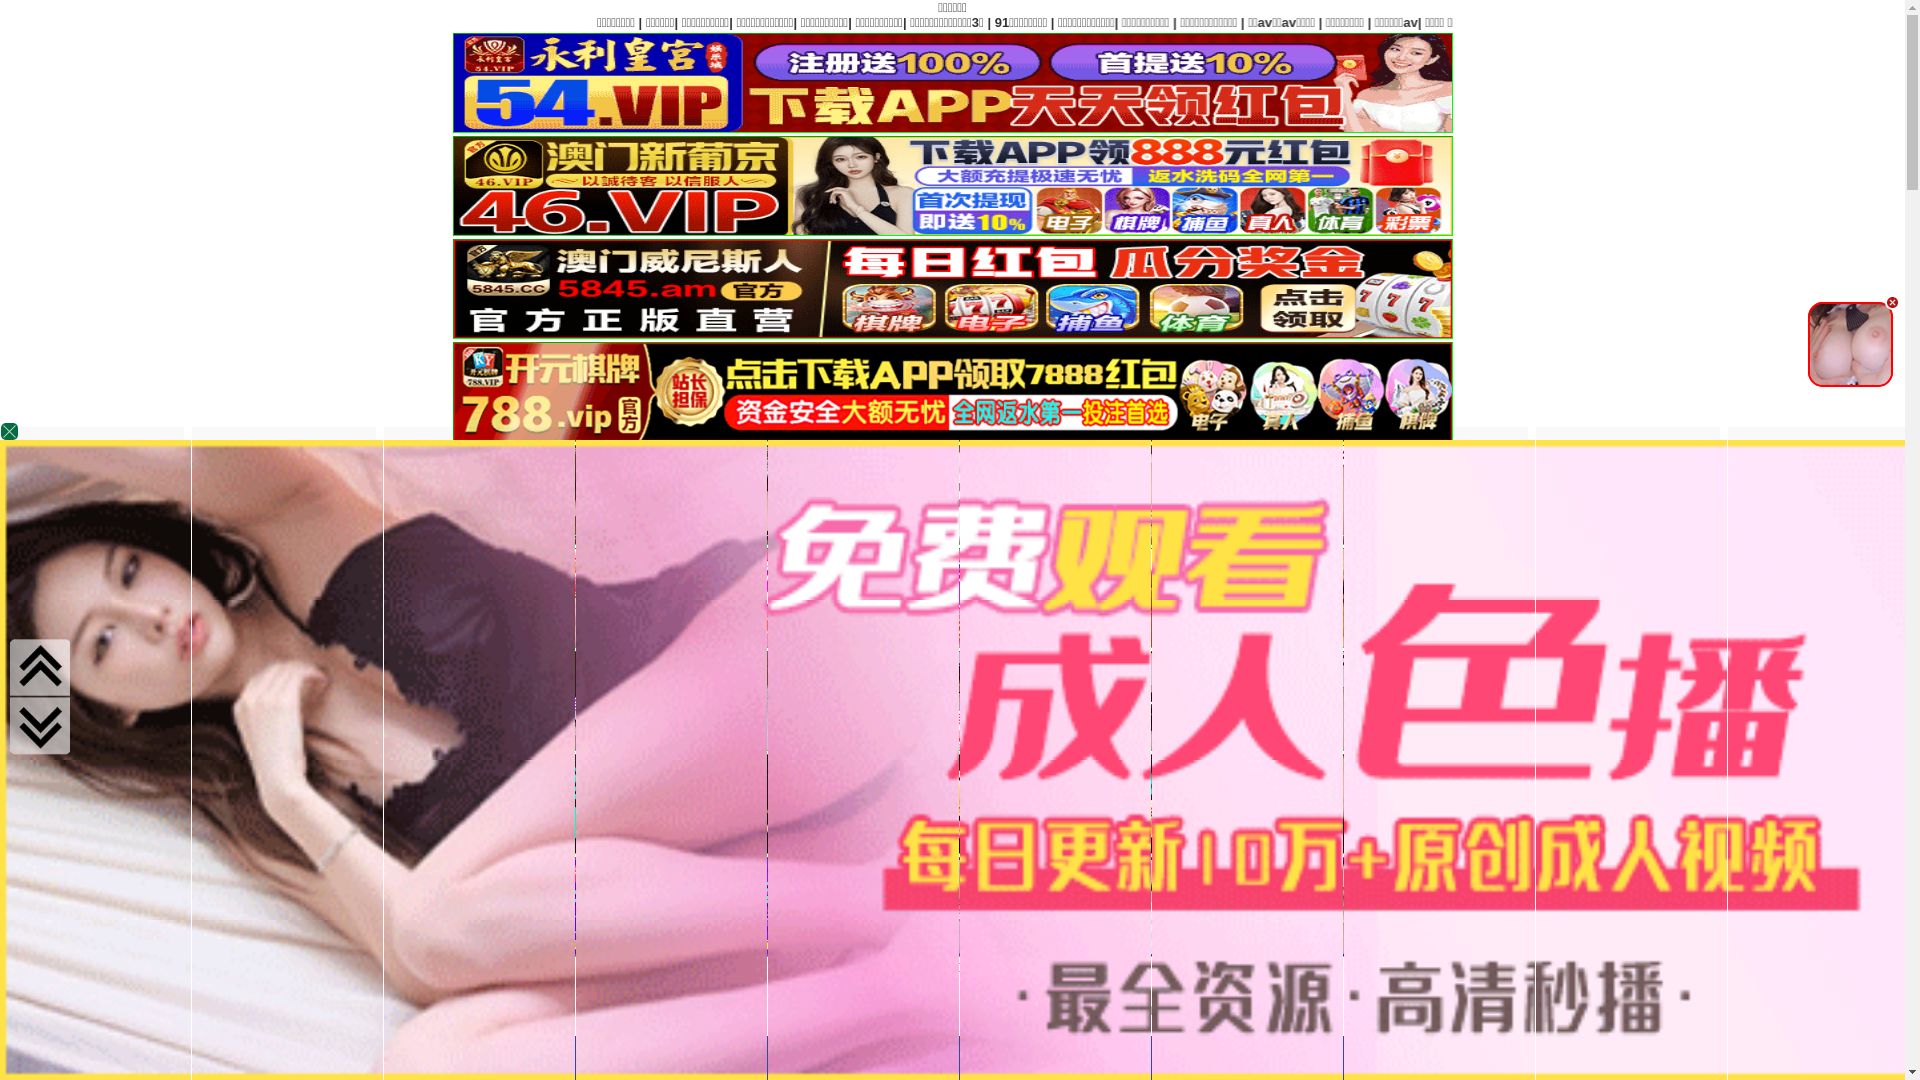 The height and width of the screenshot is (1080, 1920). I want to click on |, so click(271, 22).